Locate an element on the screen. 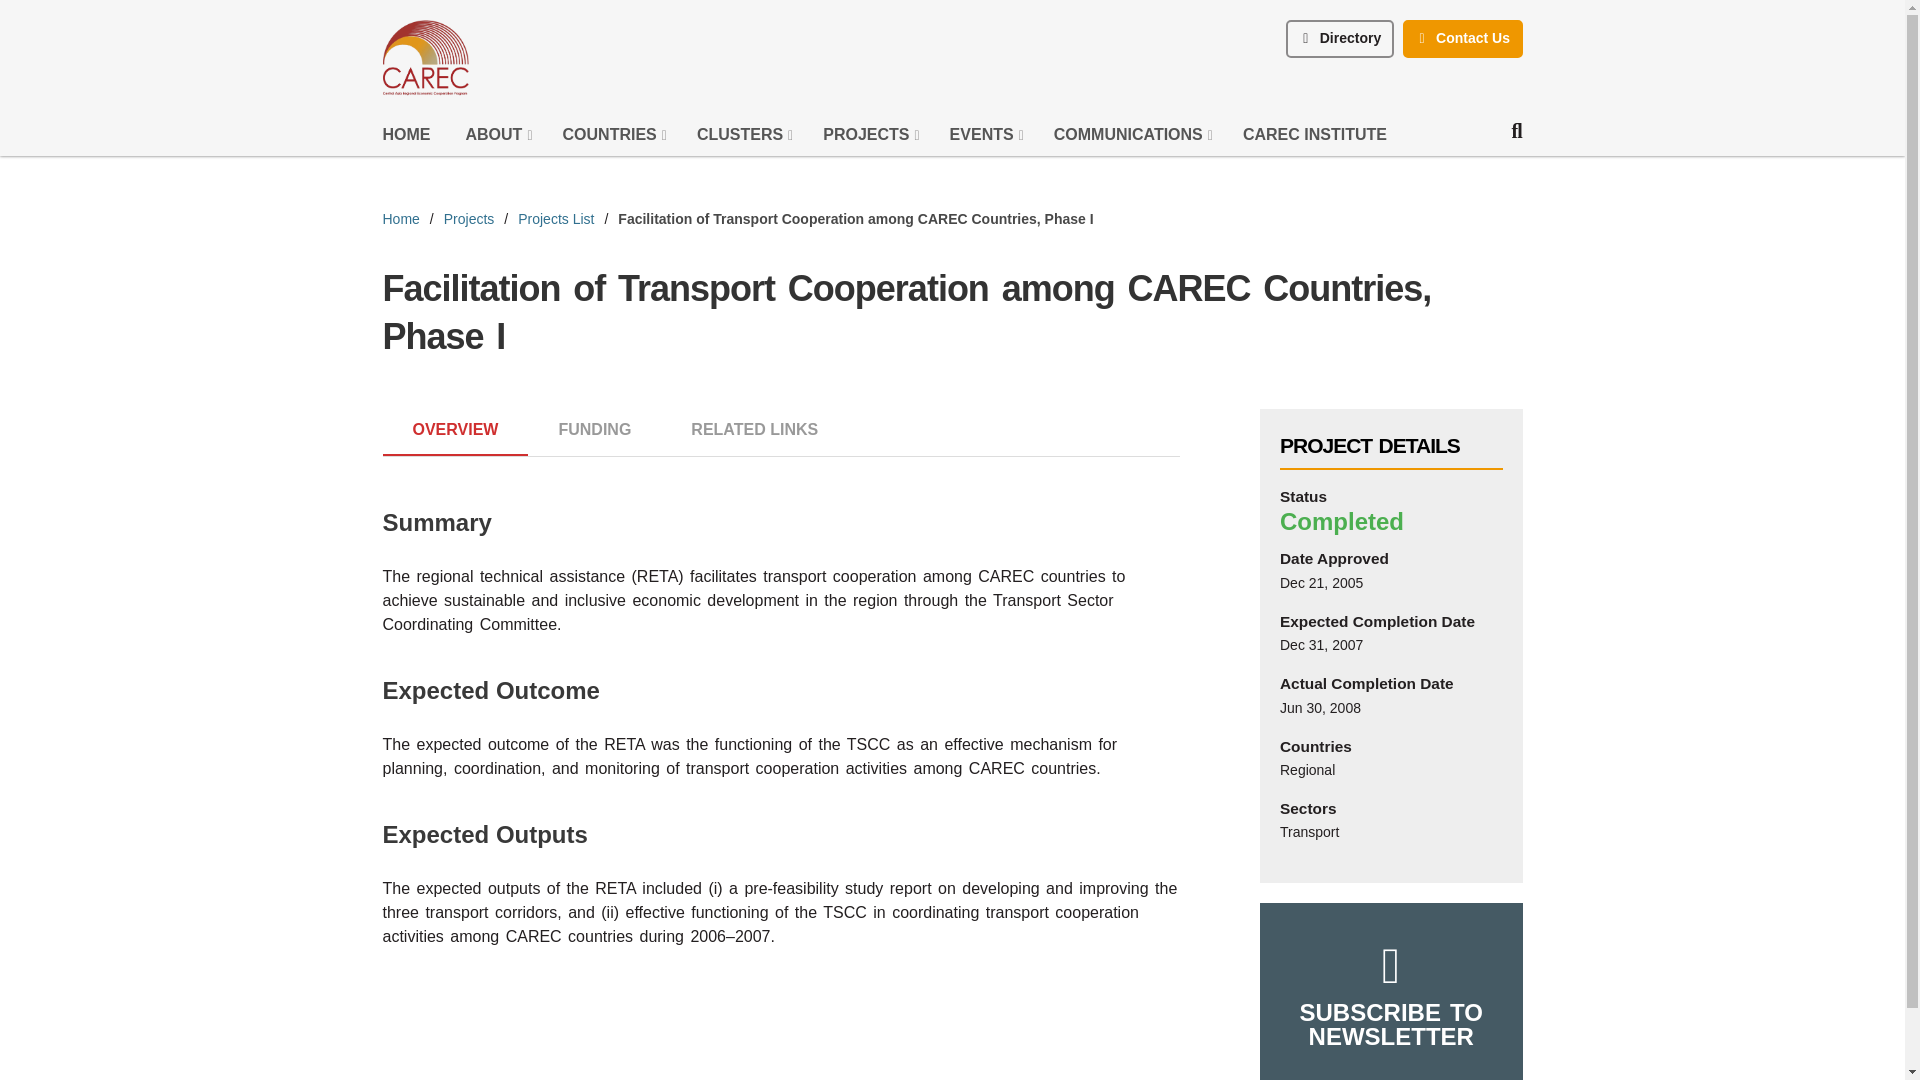  Contact Us is located at coordinates (1462, 39).